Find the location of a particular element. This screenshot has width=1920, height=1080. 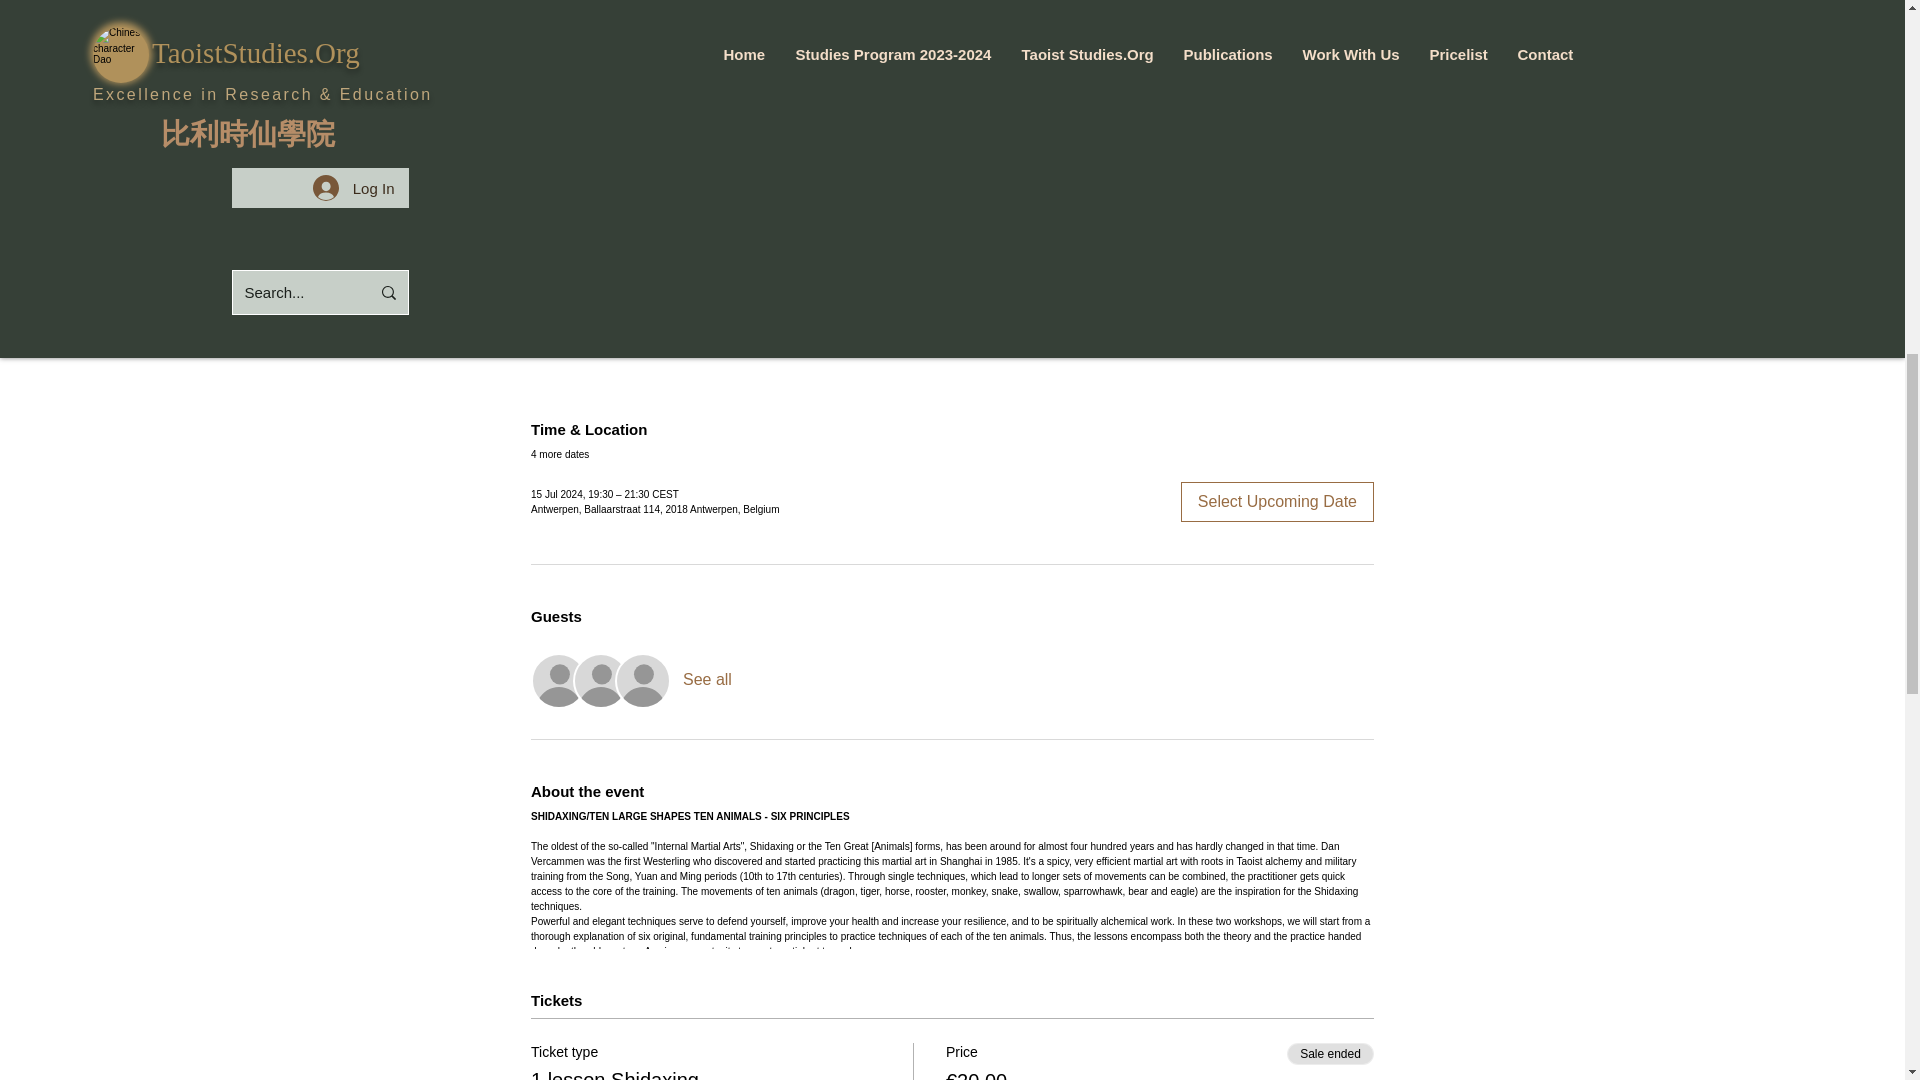

See all is located at coordinates (707, 680).